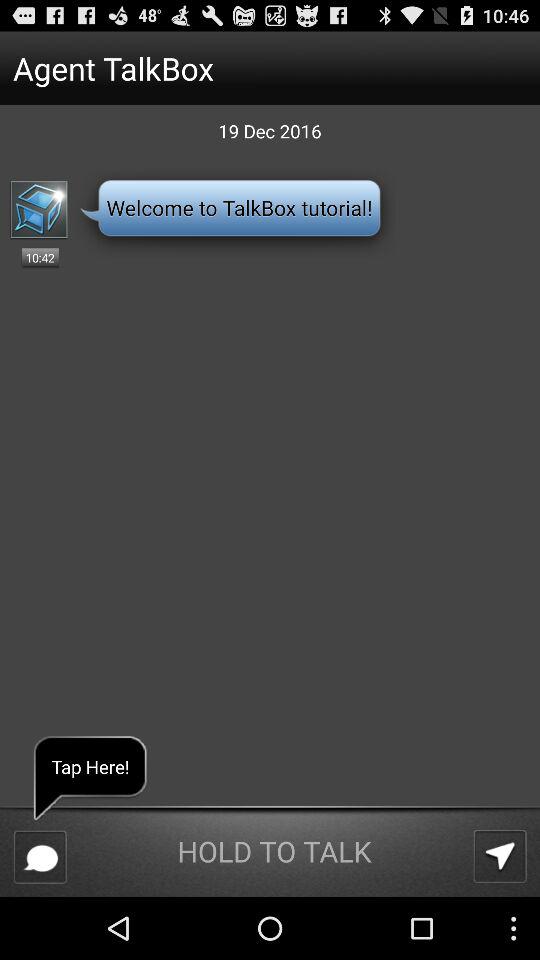  What do you see at coordinates (234, 68) in the screenshot?
I see `launch the agent talkbox item` at bounding box center [234, 68].